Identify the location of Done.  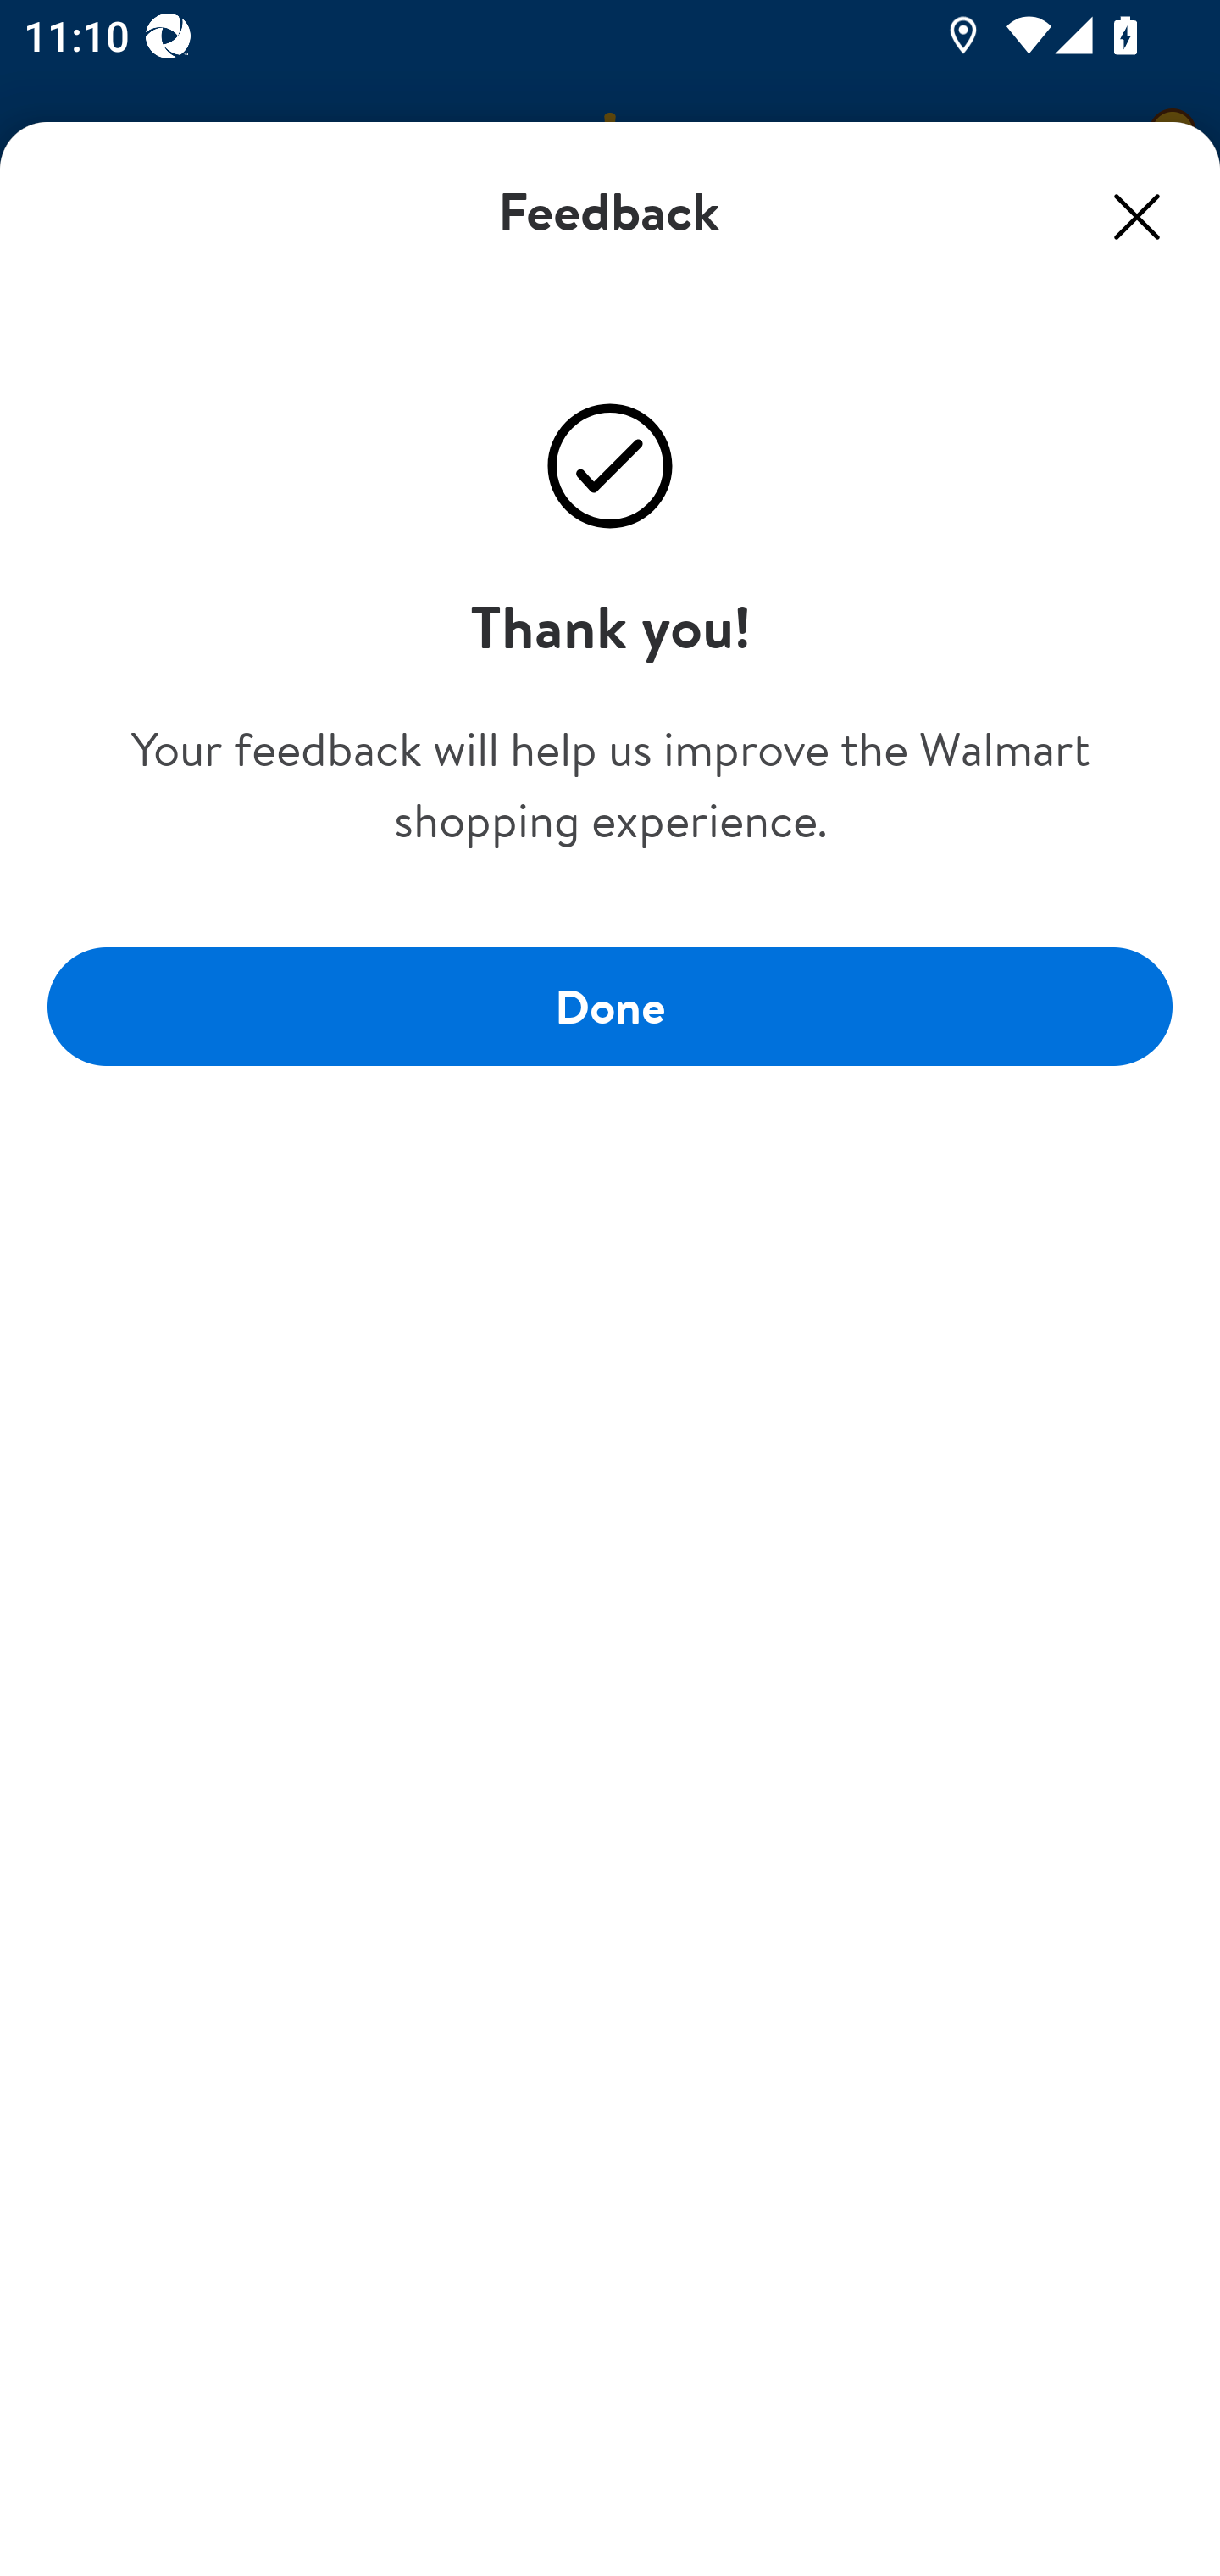
(610, 1007).